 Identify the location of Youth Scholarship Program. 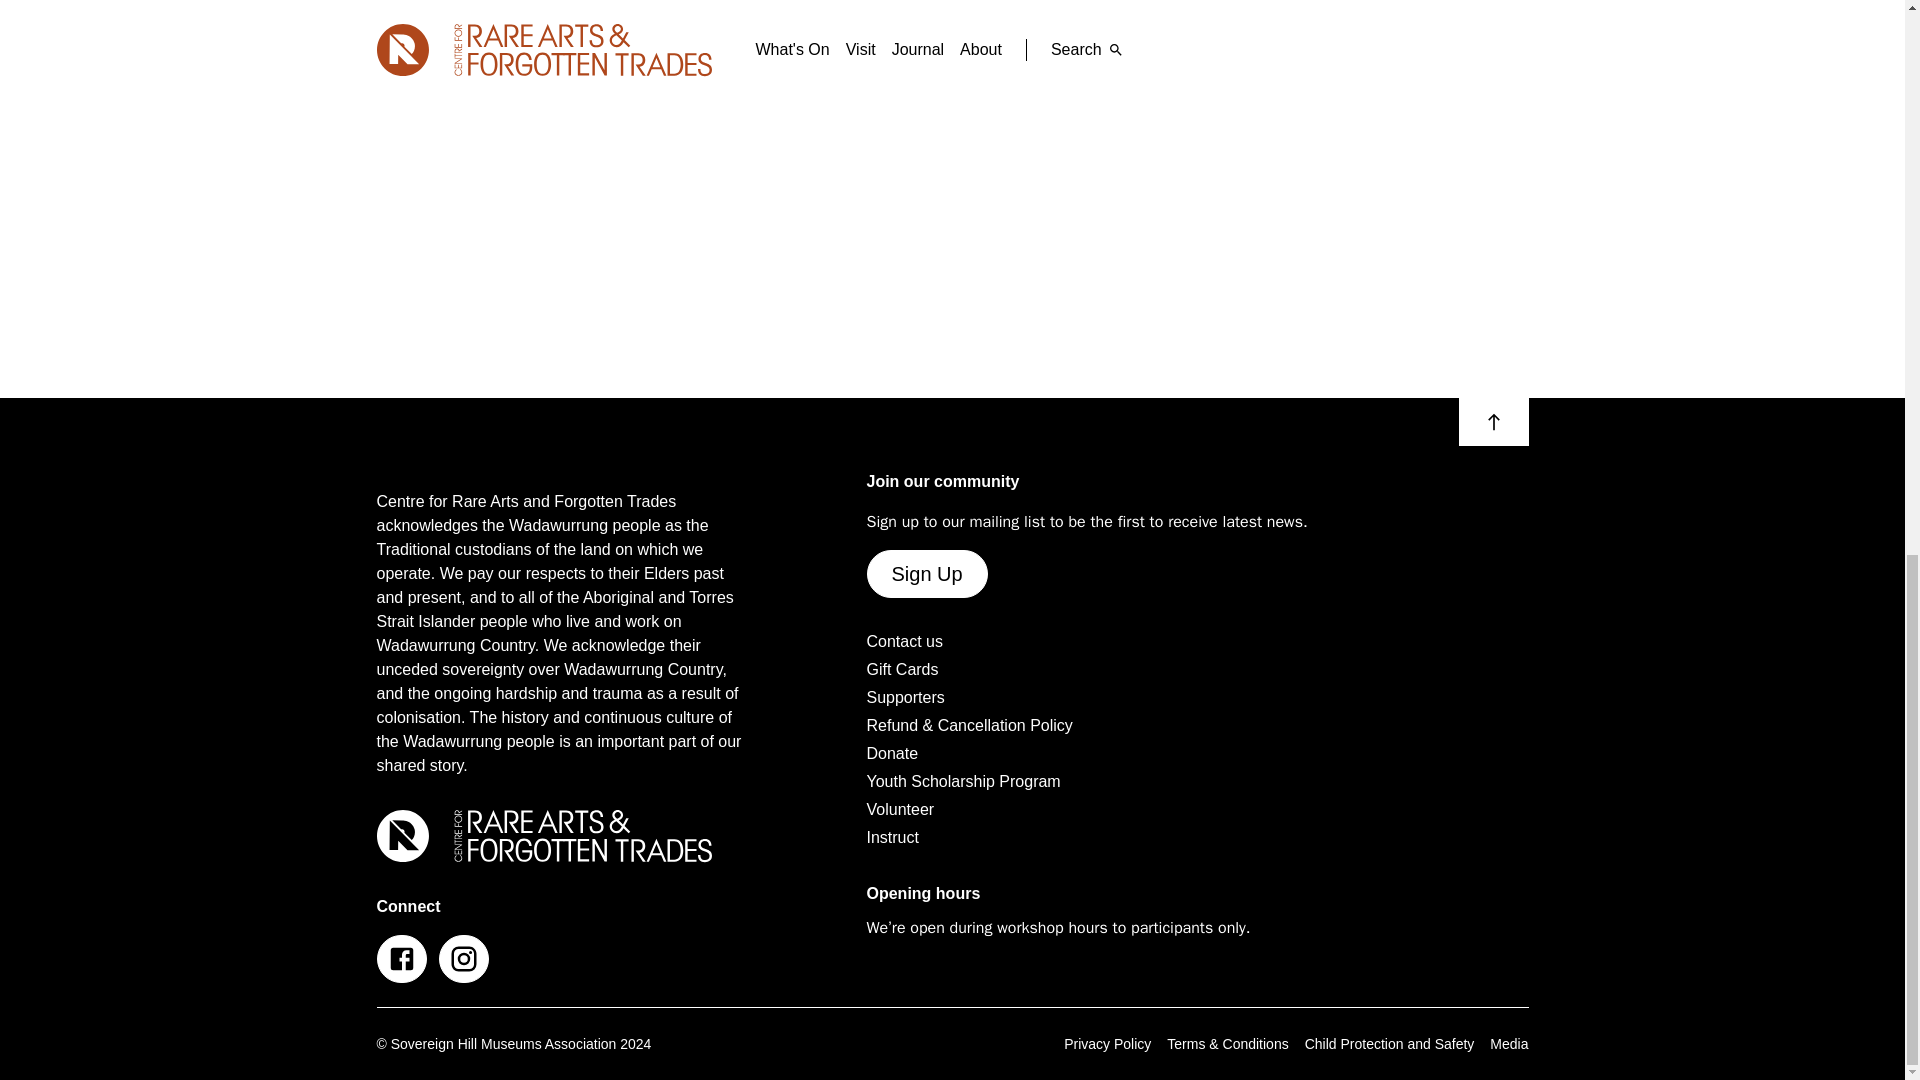
(962, 782).